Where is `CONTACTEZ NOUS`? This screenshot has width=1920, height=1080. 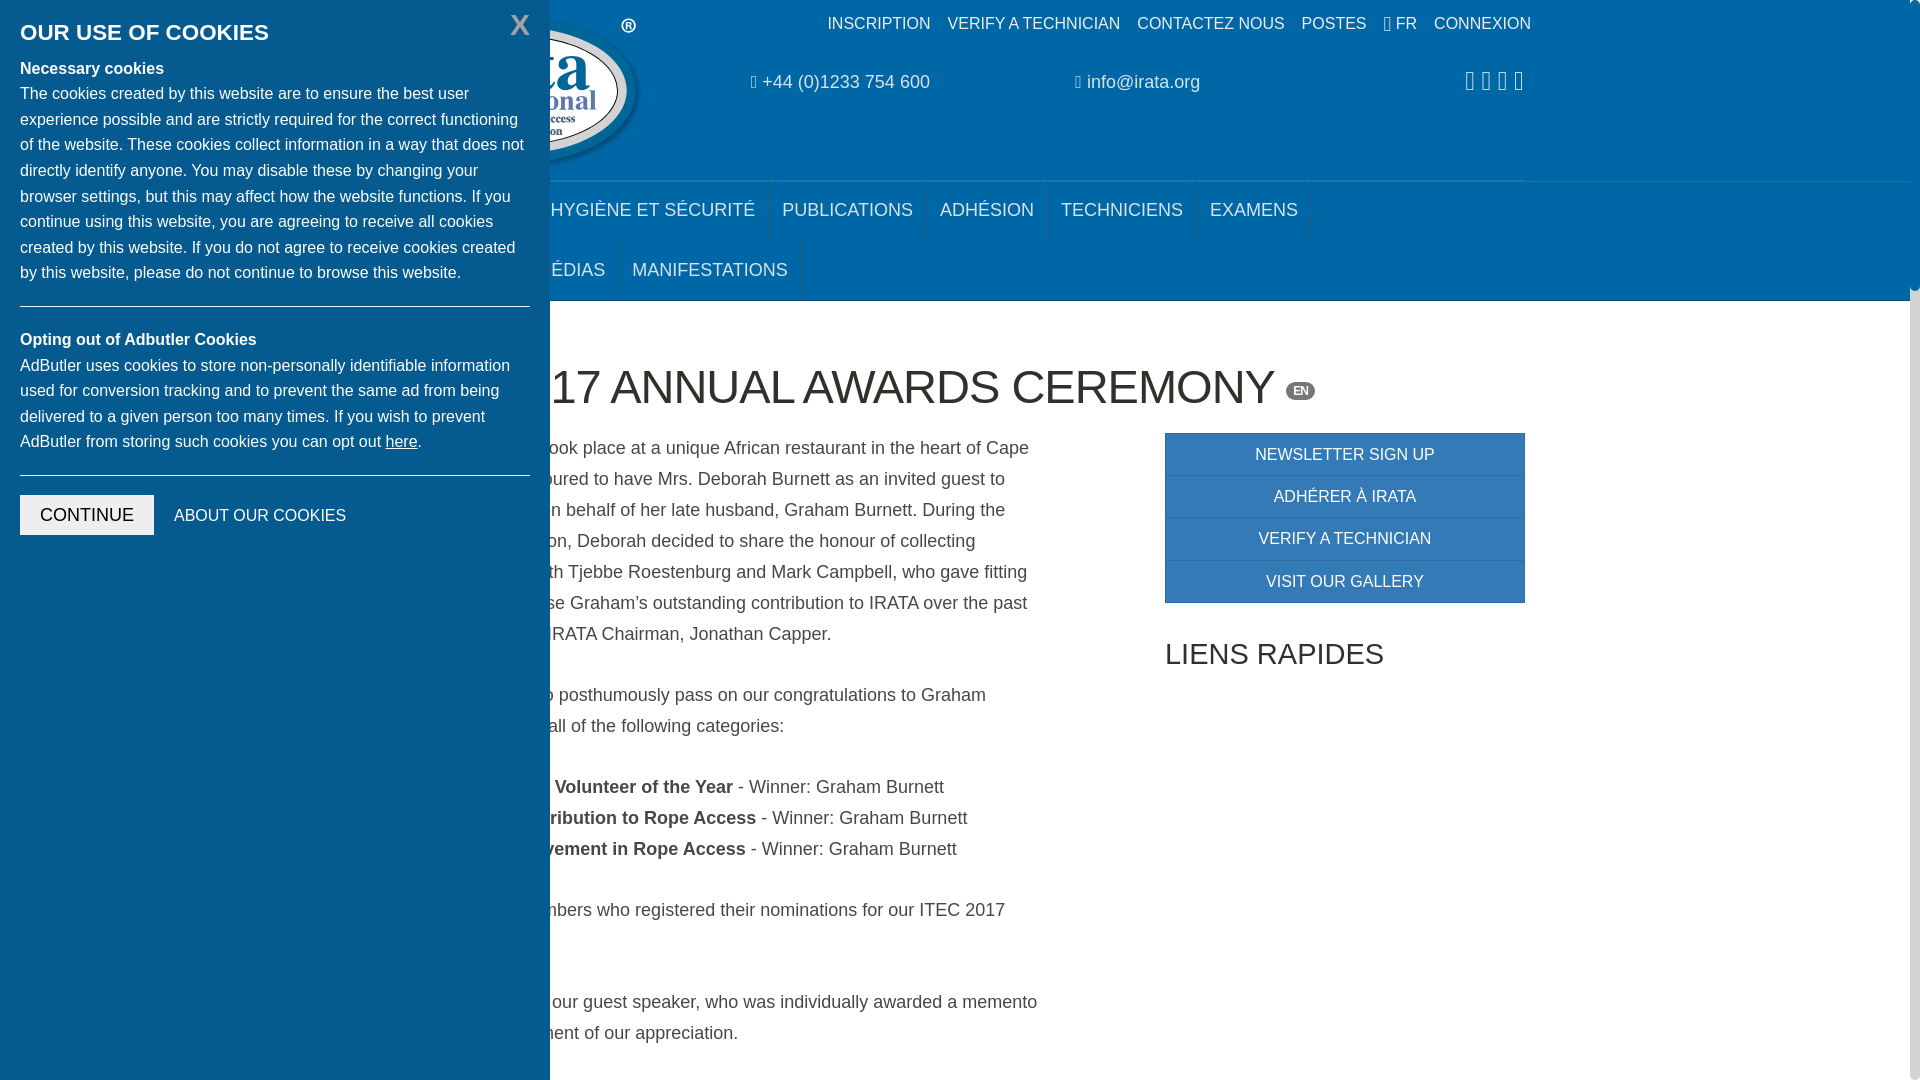
CONTACTEZ NOUS is located at coordinates (1210, 24).